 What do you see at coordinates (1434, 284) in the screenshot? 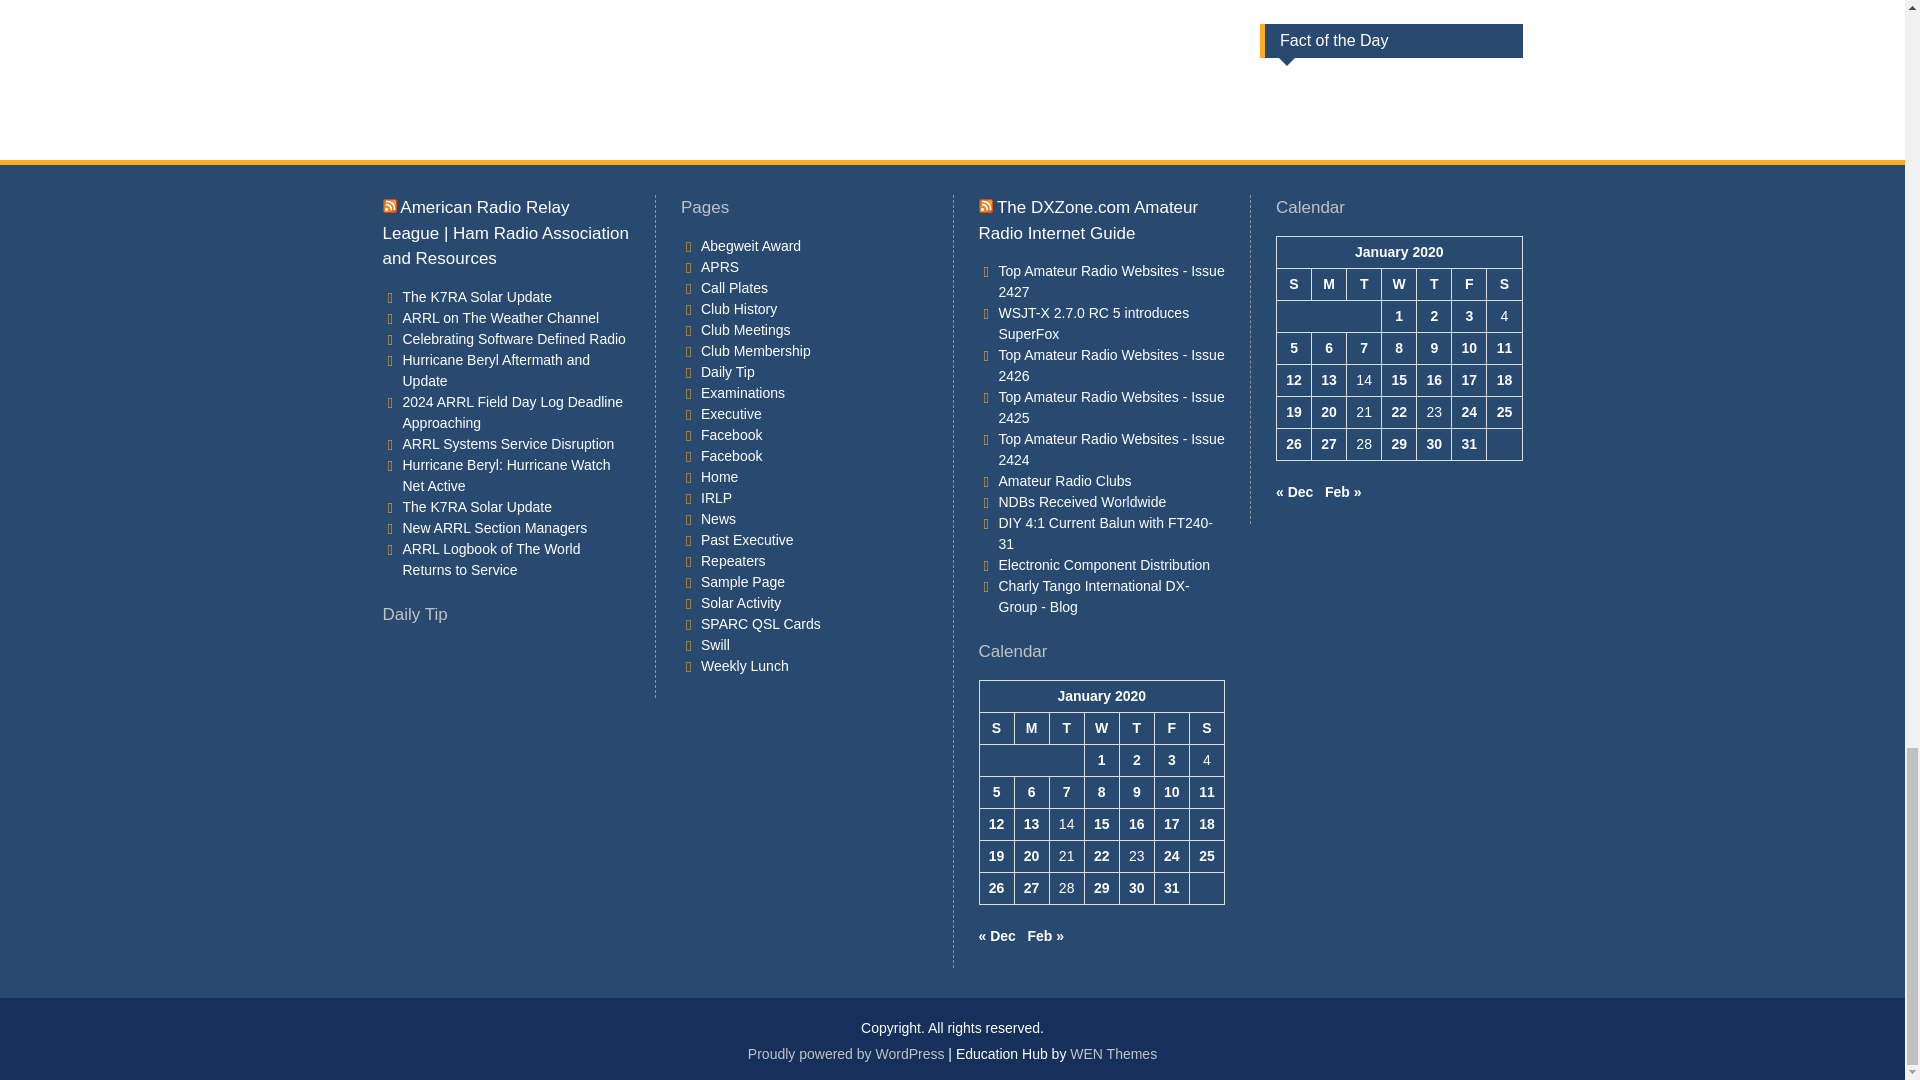
I see `Thursday` at bounding box center [1434, 284].